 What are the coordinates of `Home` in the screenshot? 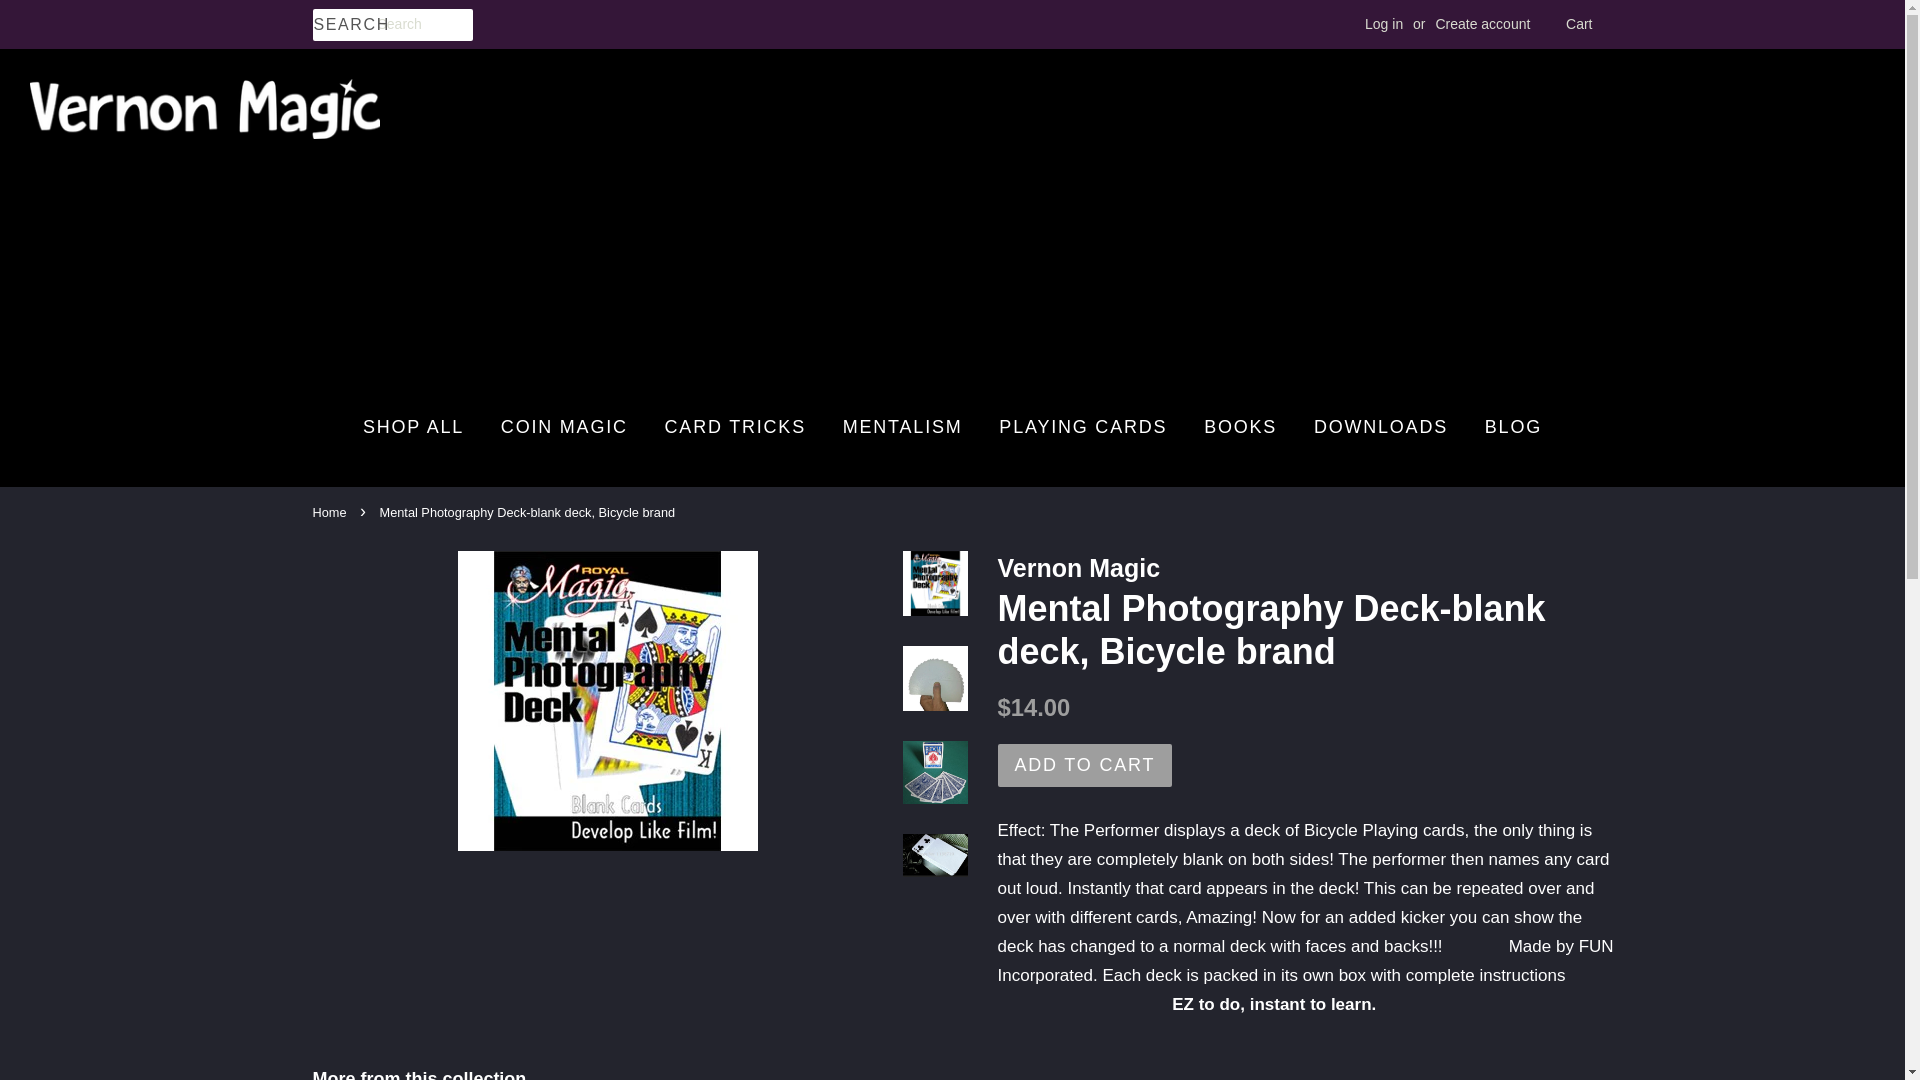 It's located at (331, 512).